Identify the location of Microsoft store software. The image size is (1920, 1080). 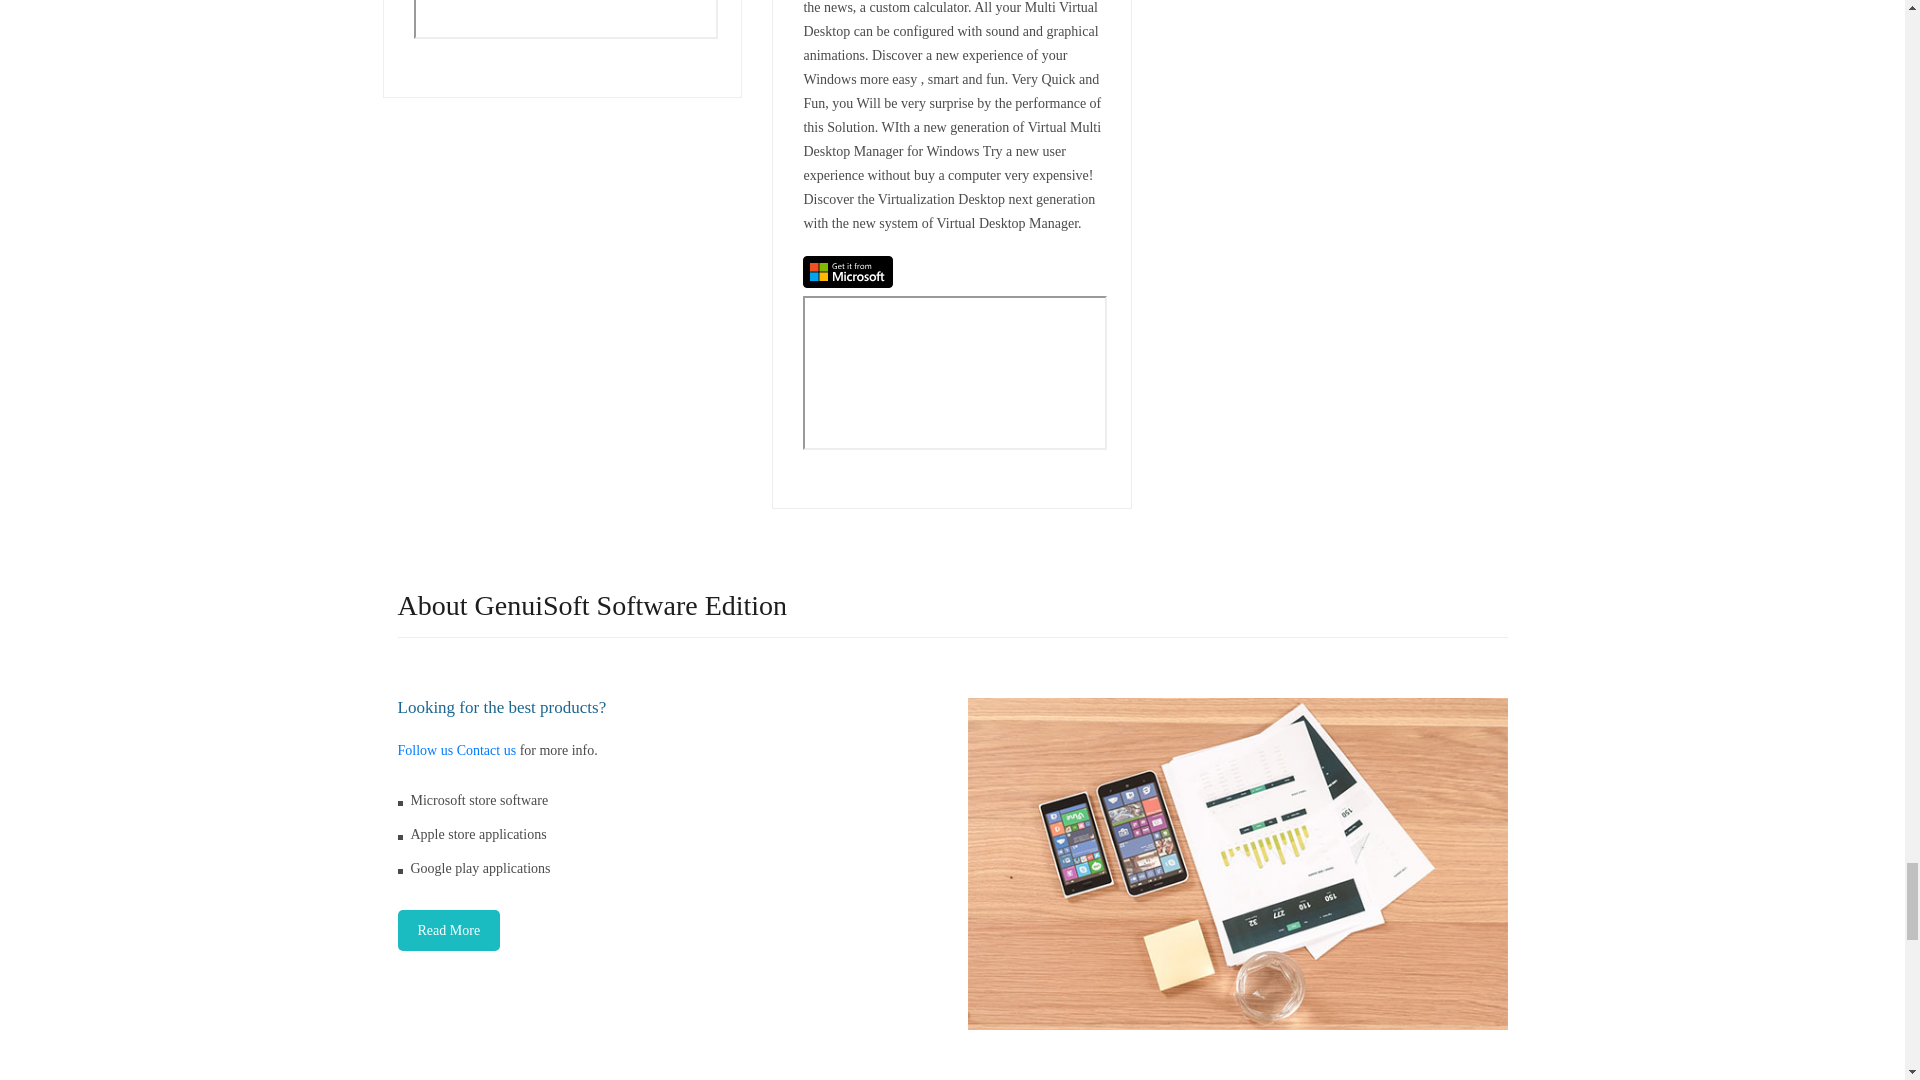
(473, 800).